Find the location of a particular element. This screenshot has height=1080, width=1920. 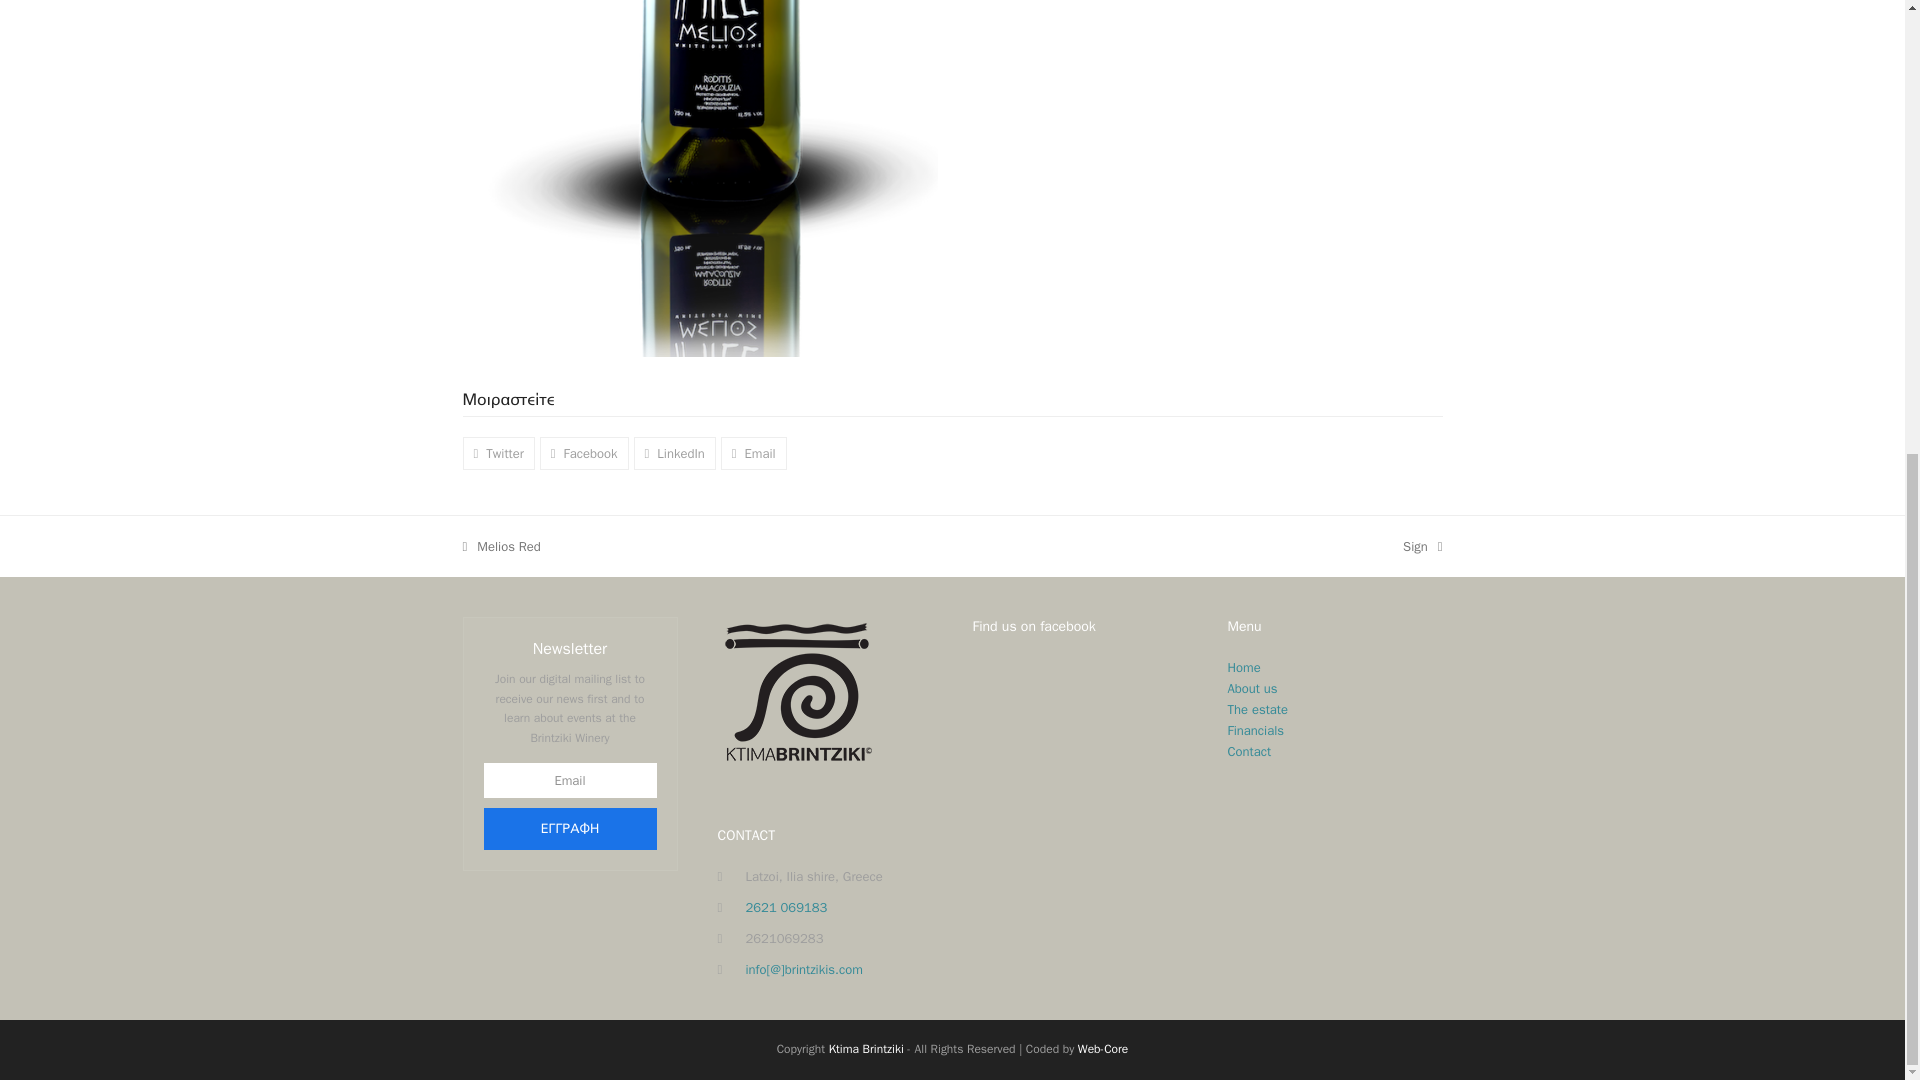

Home is located at coordinates (1244, 667).